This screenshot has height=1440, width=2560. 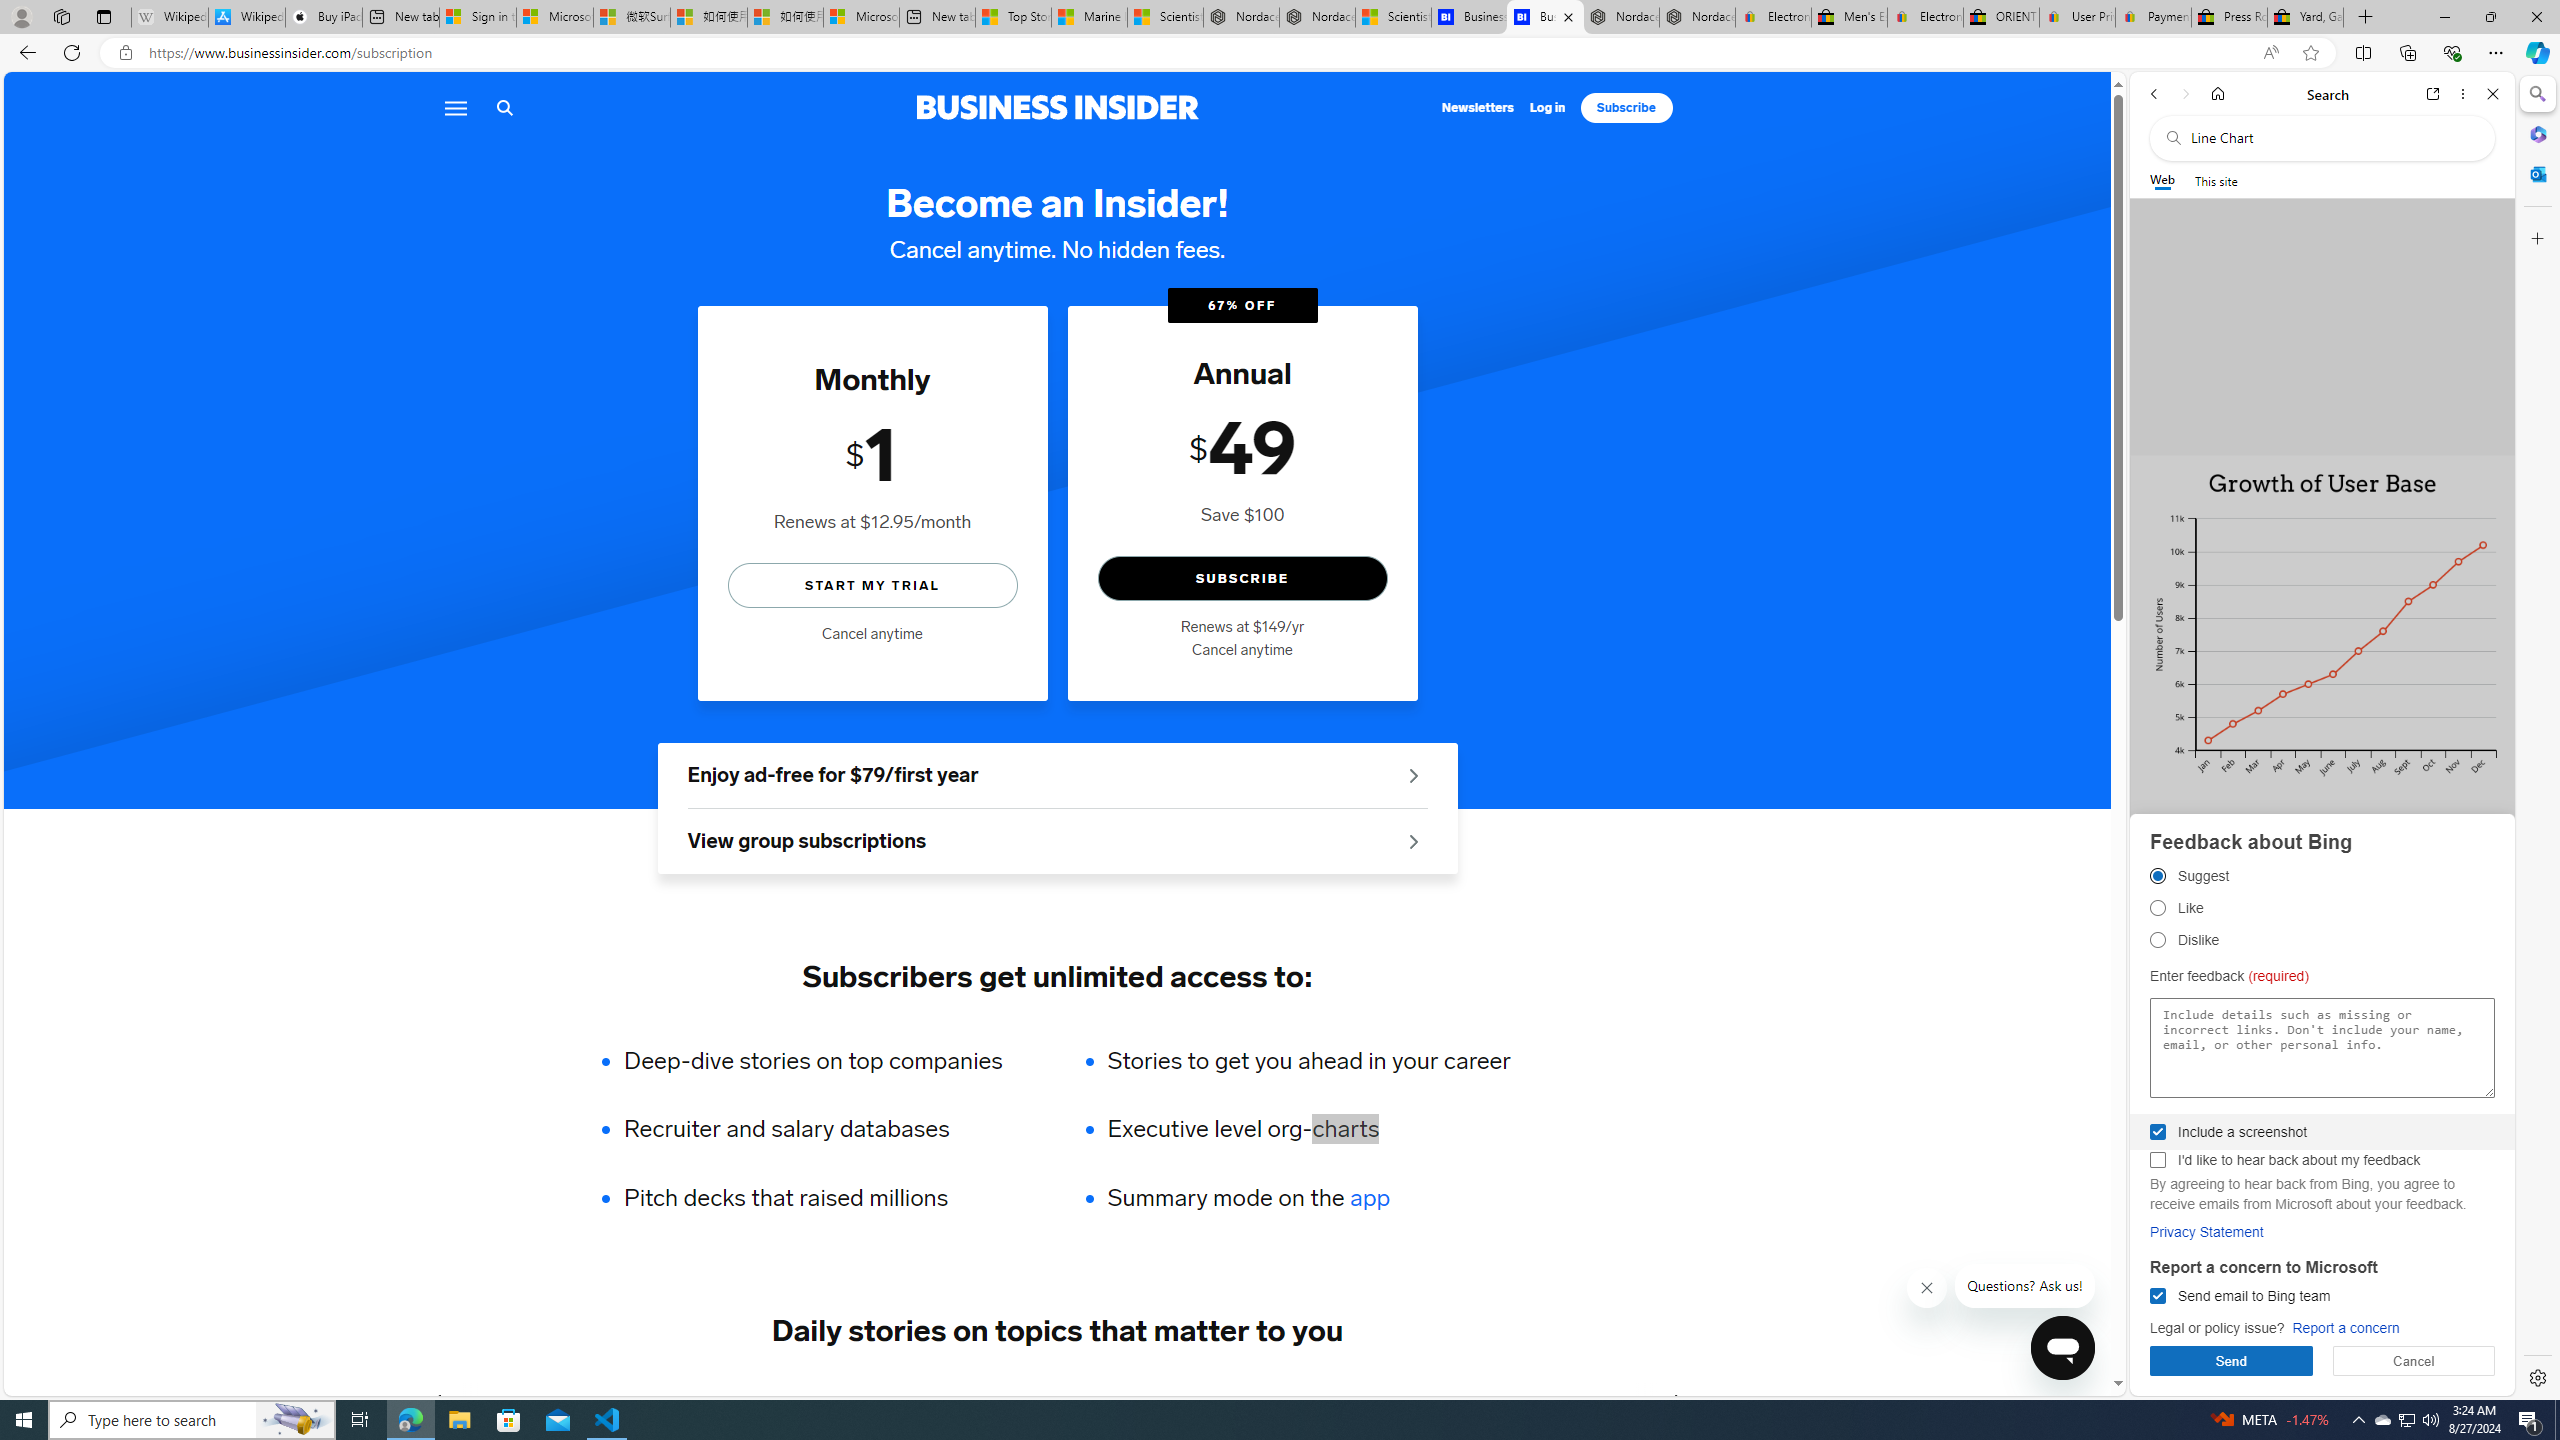 I want to click on Stories to get you ahead in your career, so click(x=1308, y=1060).